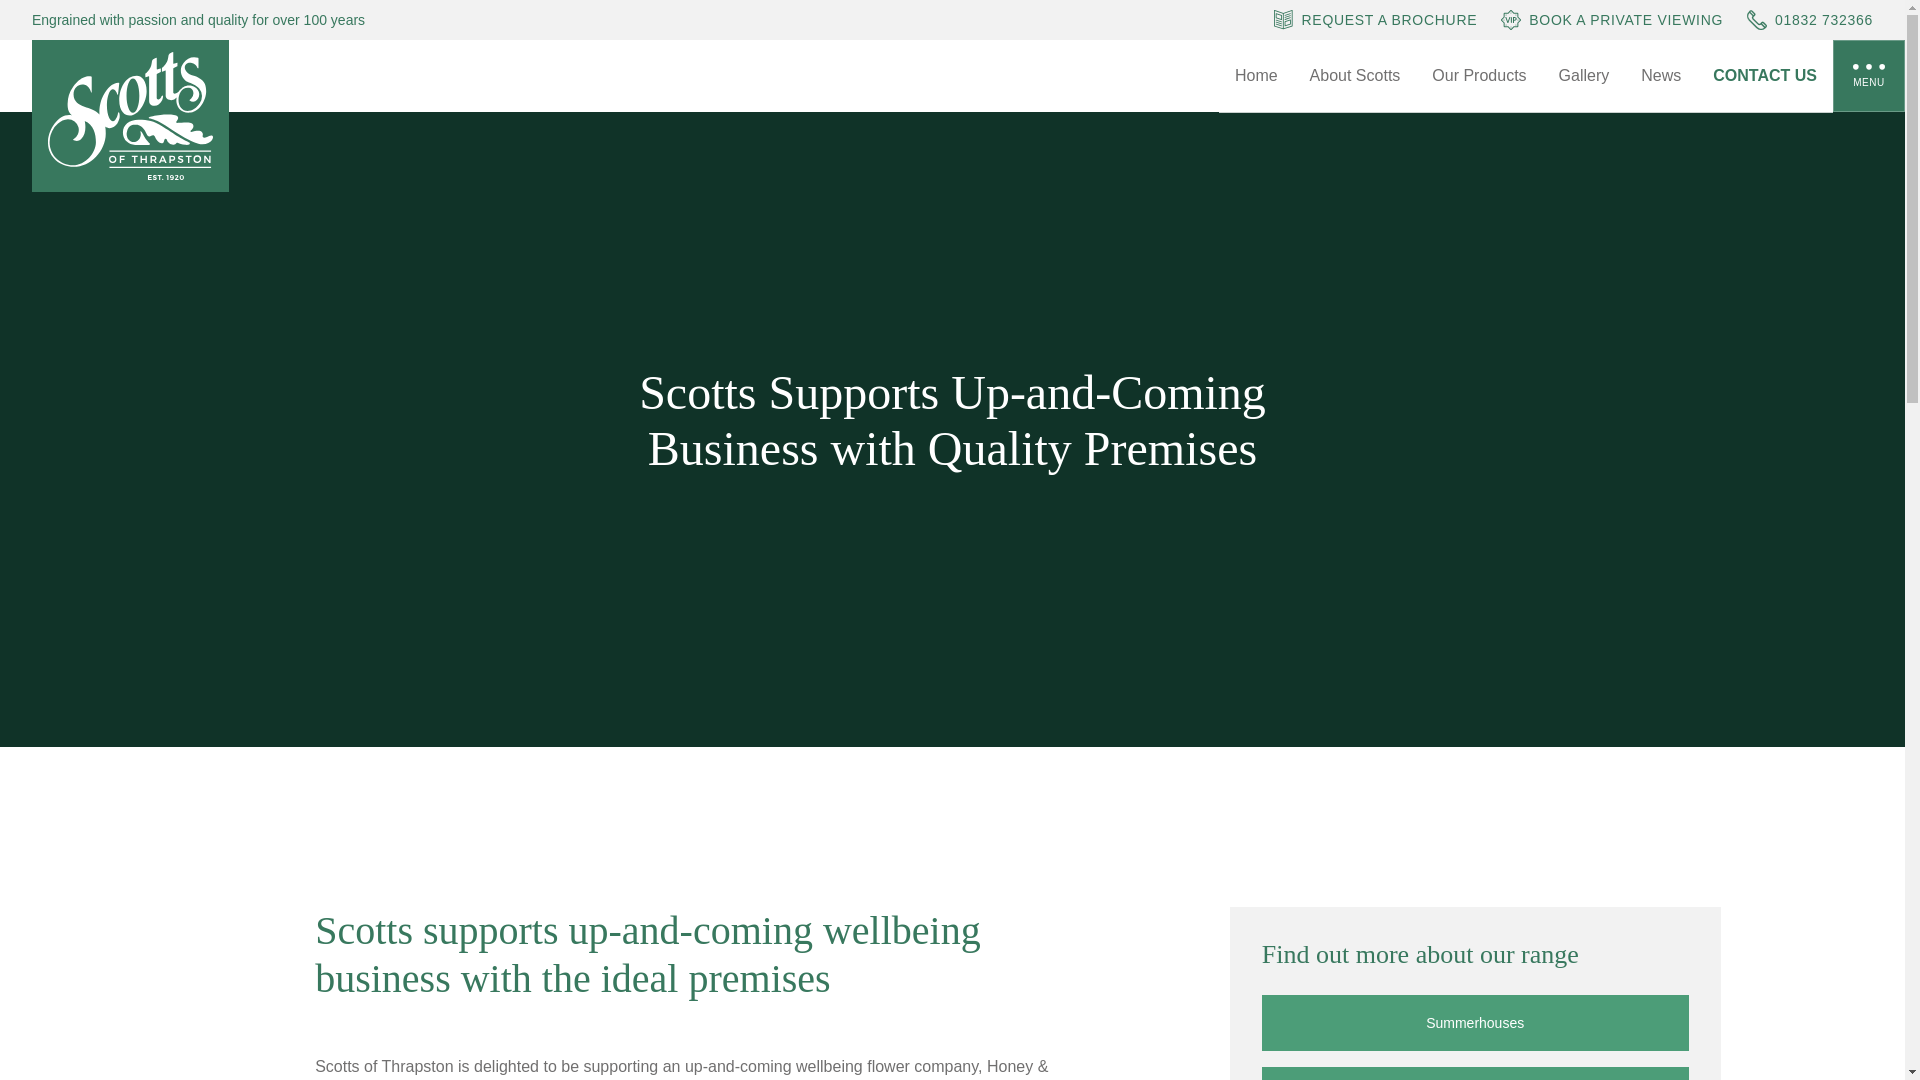 This screenshot has width=1920, height=1080. I want to click on Home, so click(1256, 76).